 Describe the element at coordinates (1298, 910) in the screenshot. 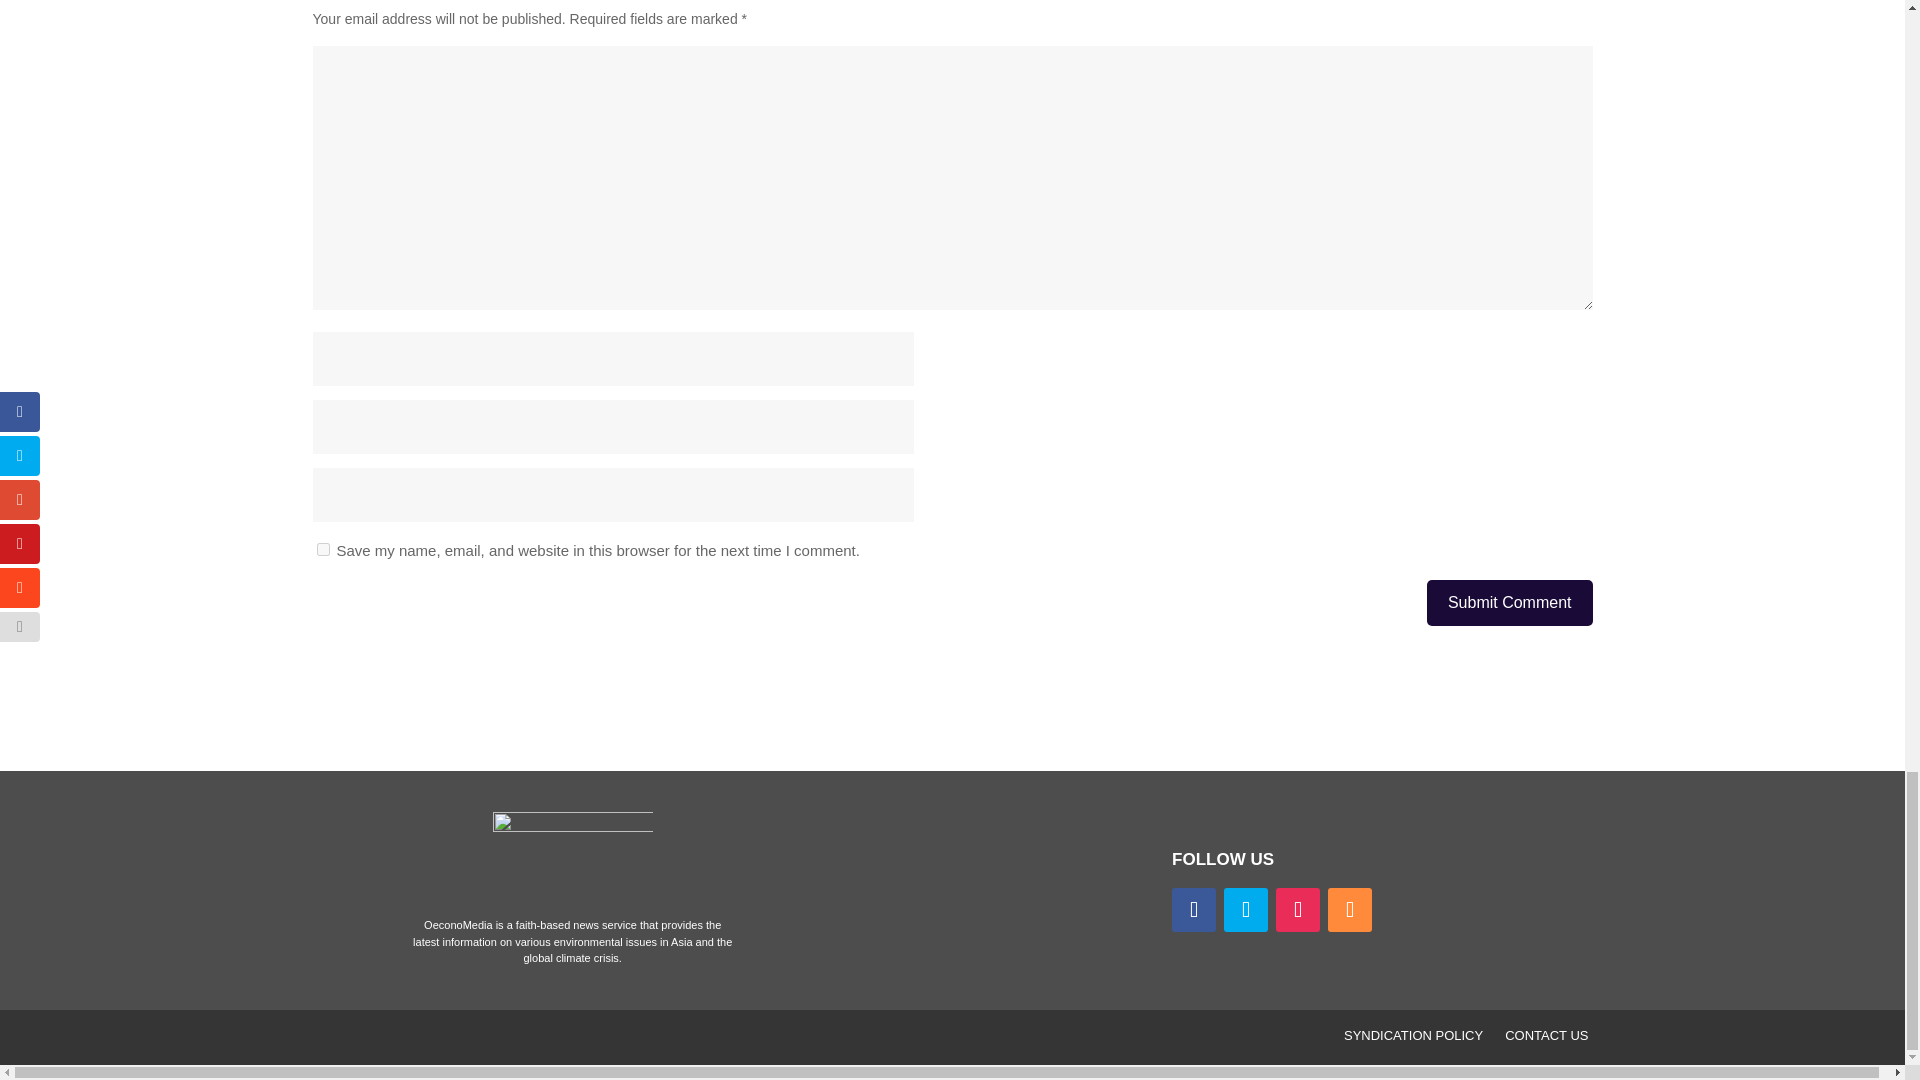

I see `Follow on Instagram` at that location.